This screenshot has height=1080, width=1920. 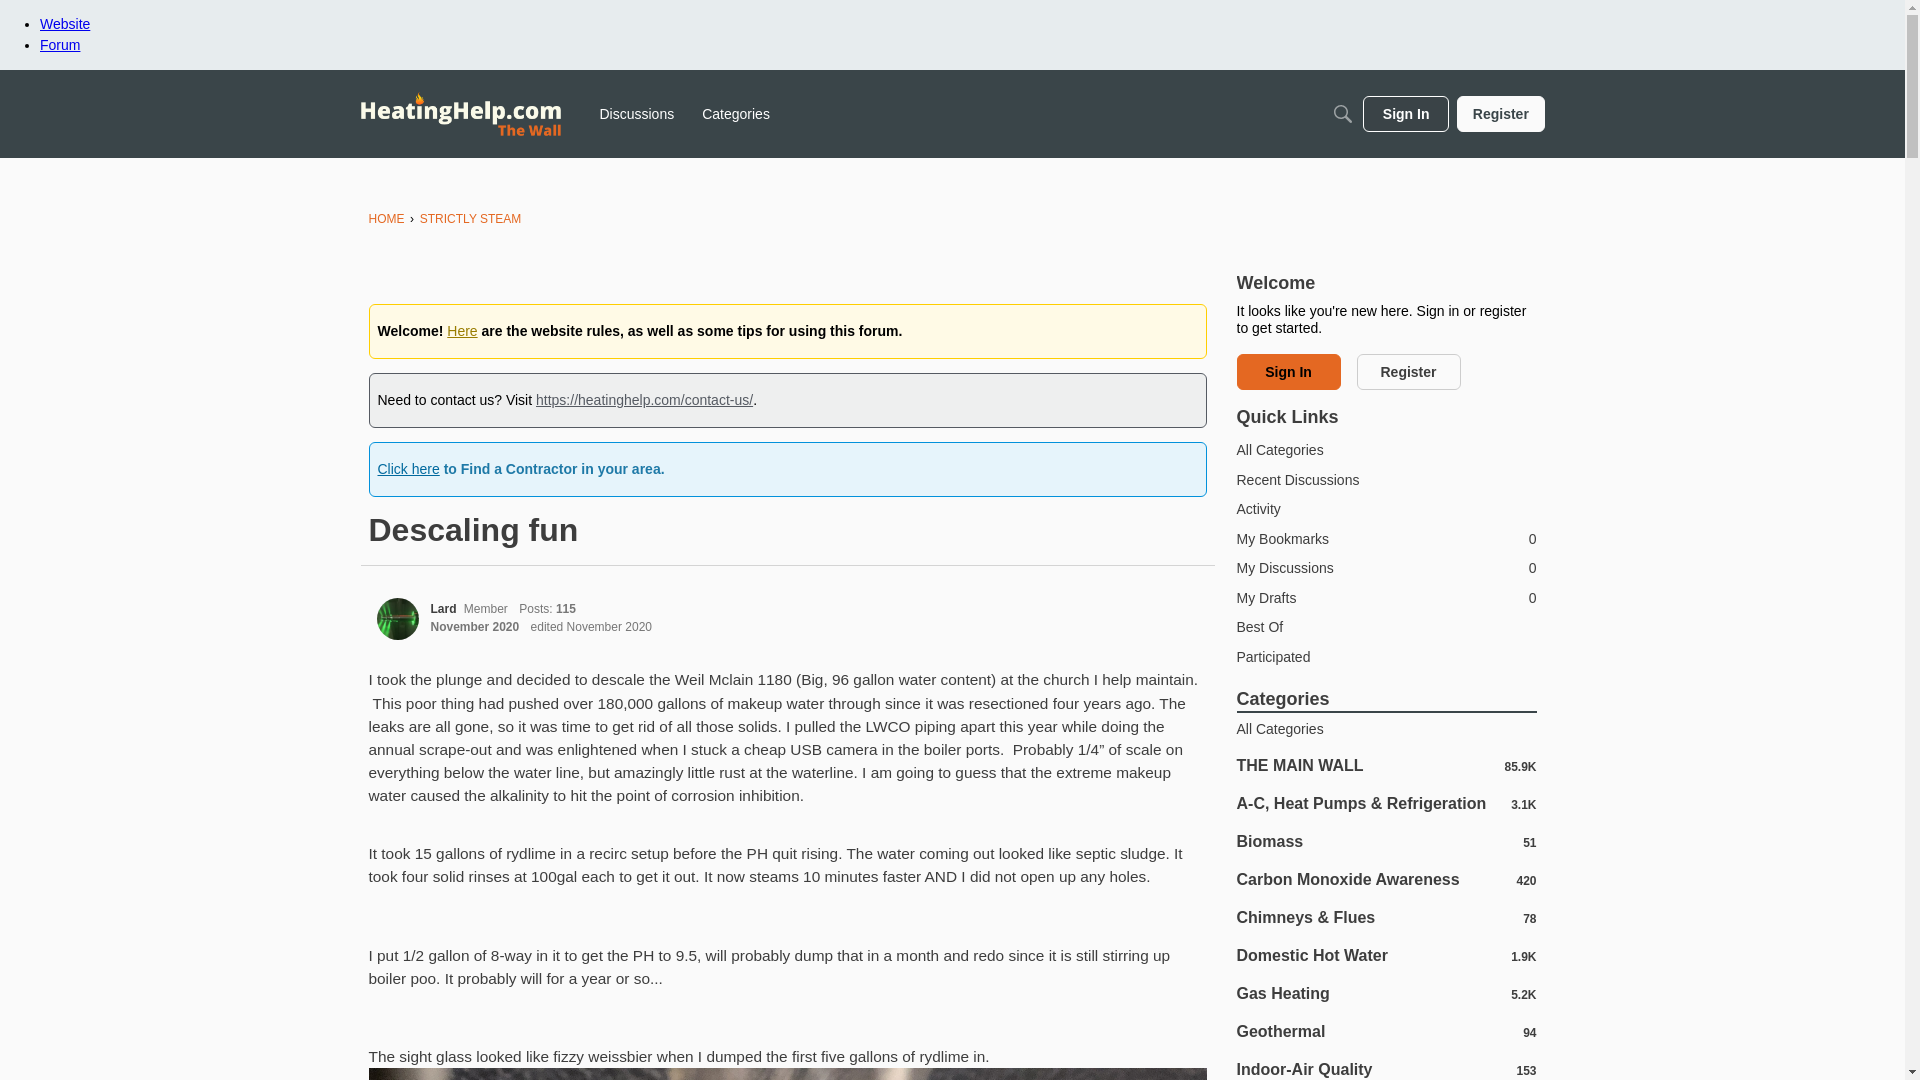 What do you see at coordinates (386, 218) in the screenshot?
I see `HOME` at bounding box center [386, 218].